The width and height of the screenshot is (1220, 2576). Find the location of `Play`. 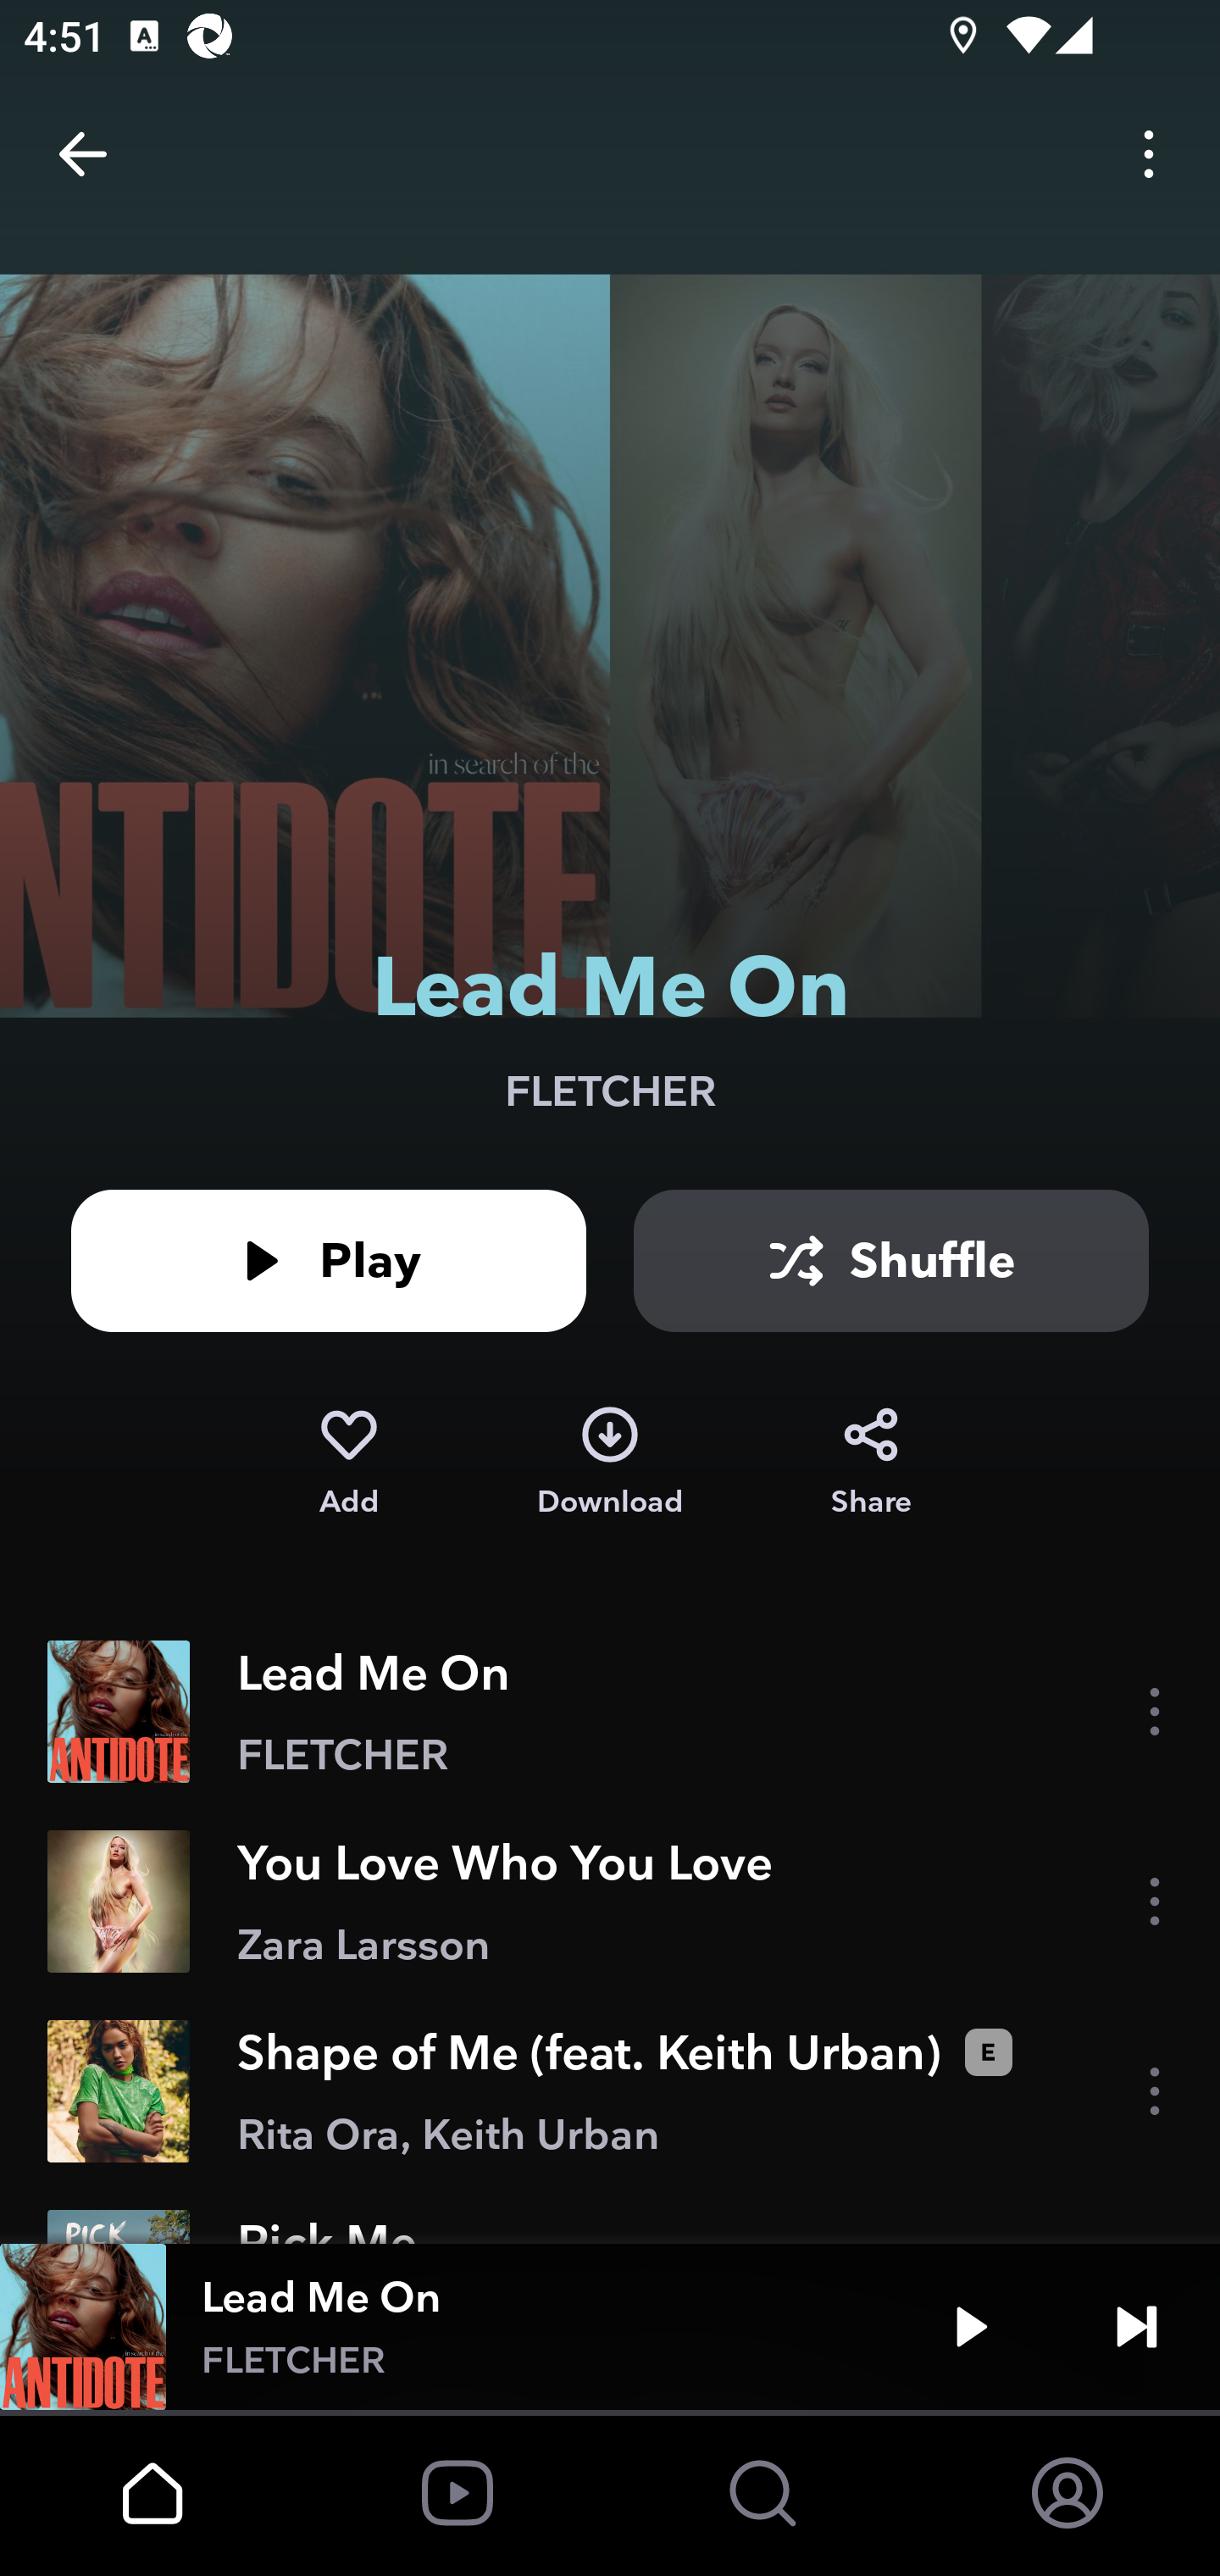

Play is located at coordinates (329, 1261).